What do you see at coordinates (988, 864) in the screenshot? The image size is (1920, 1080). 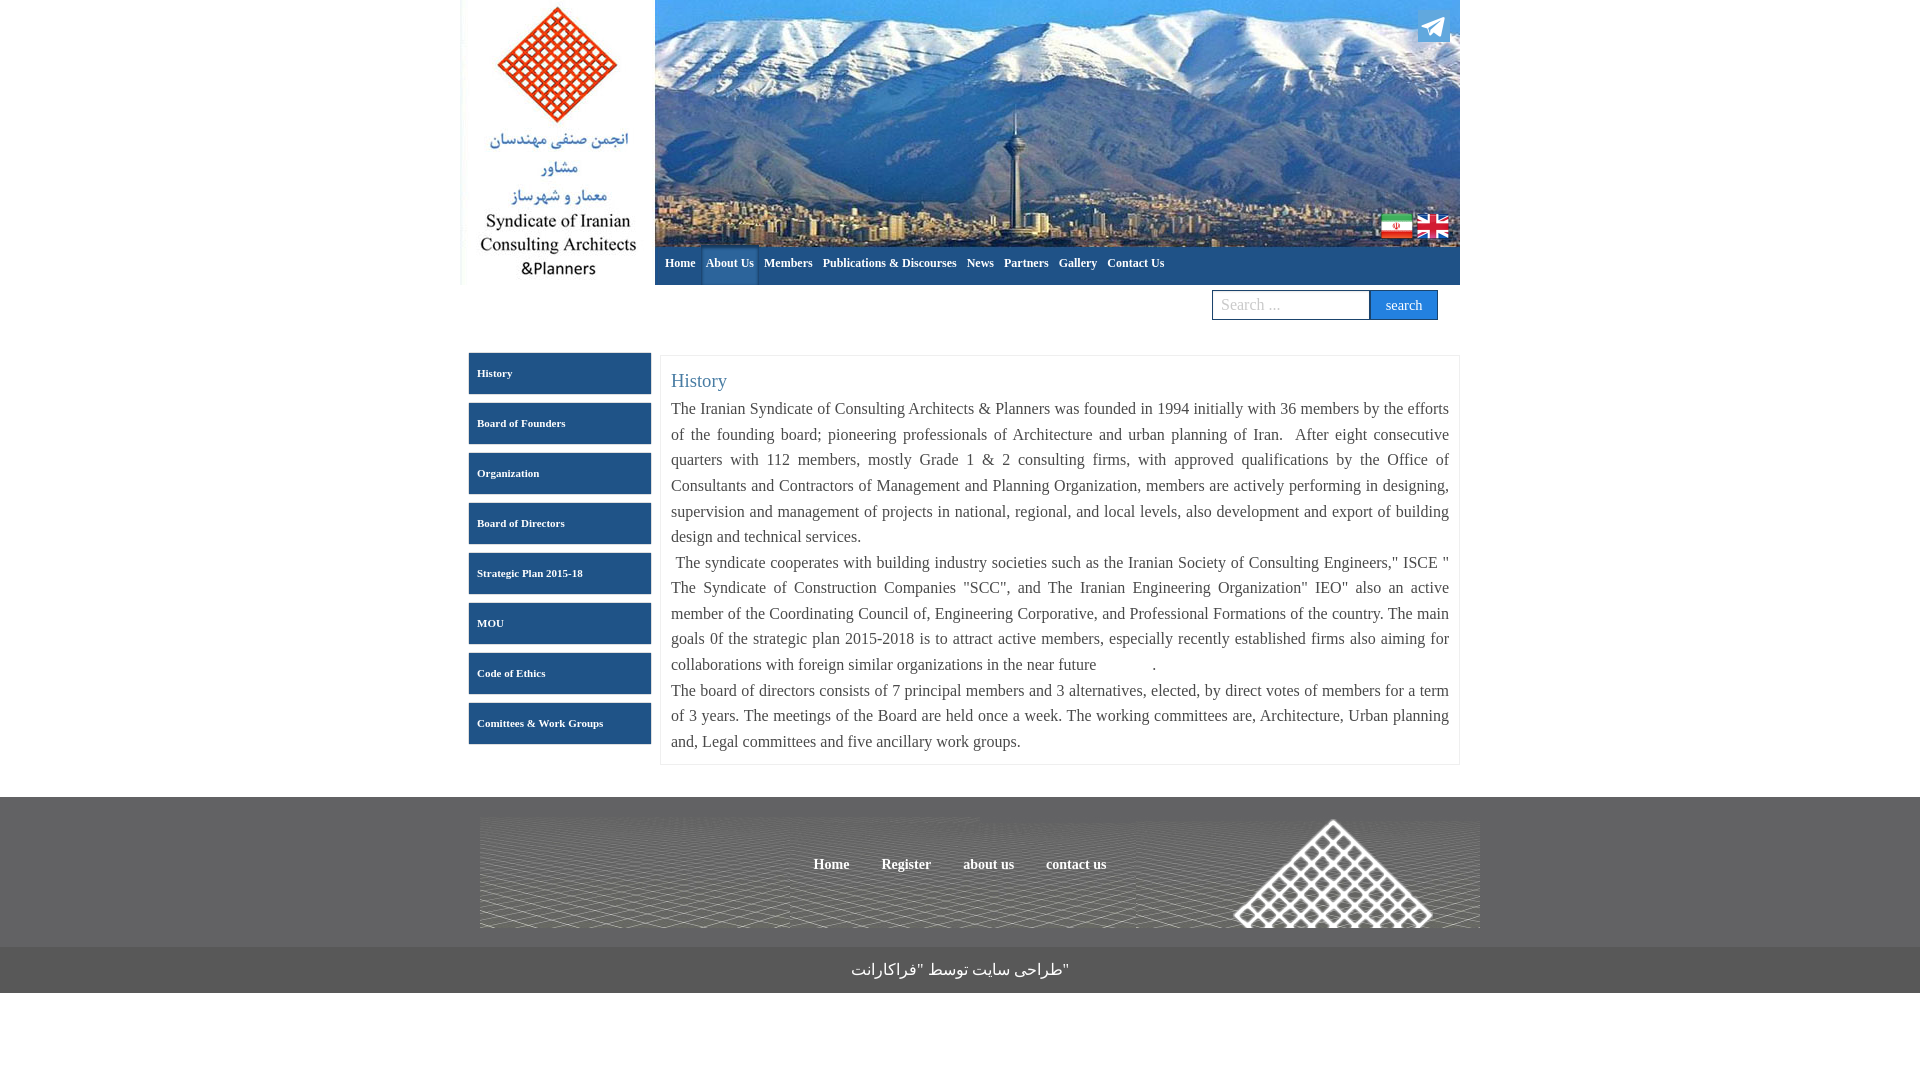 I see `about us` at bounding box center [988, 864].